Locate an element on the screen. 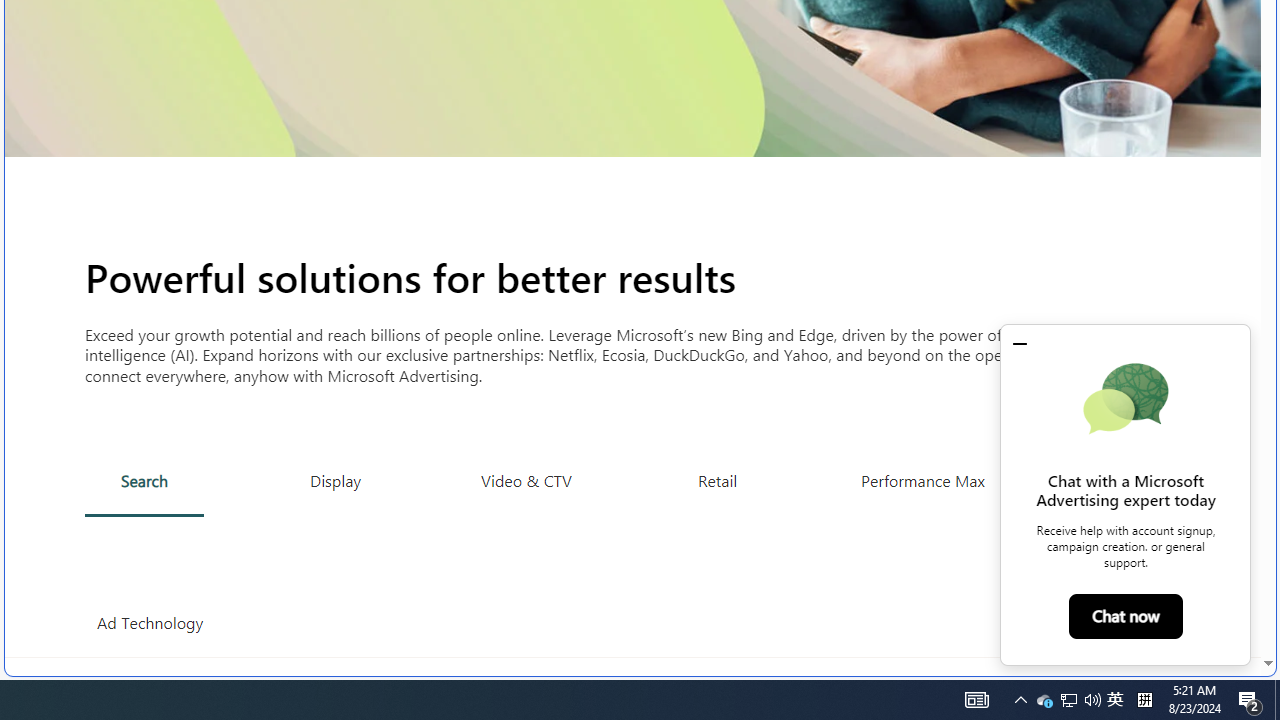  Retail is located at coordinates (716, 480).